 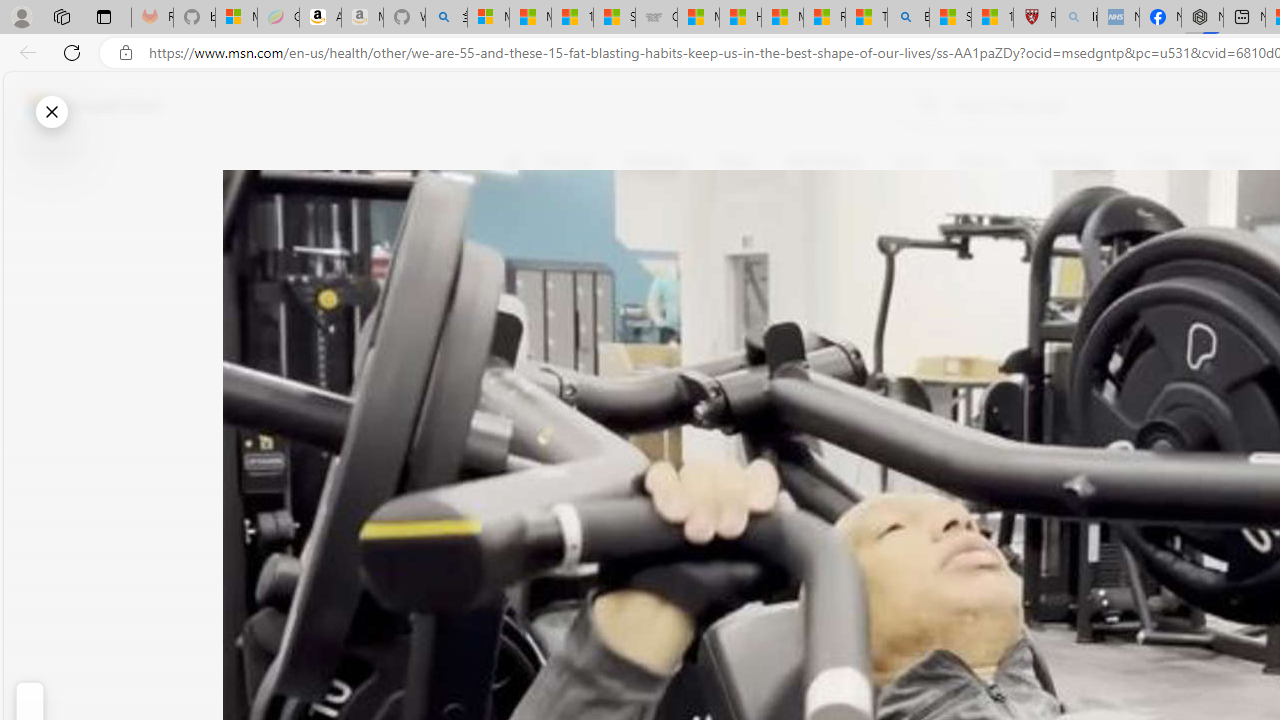 I want to click on 12 Popular Science Lies that Must be Corrected, so click(x=992, y=18).